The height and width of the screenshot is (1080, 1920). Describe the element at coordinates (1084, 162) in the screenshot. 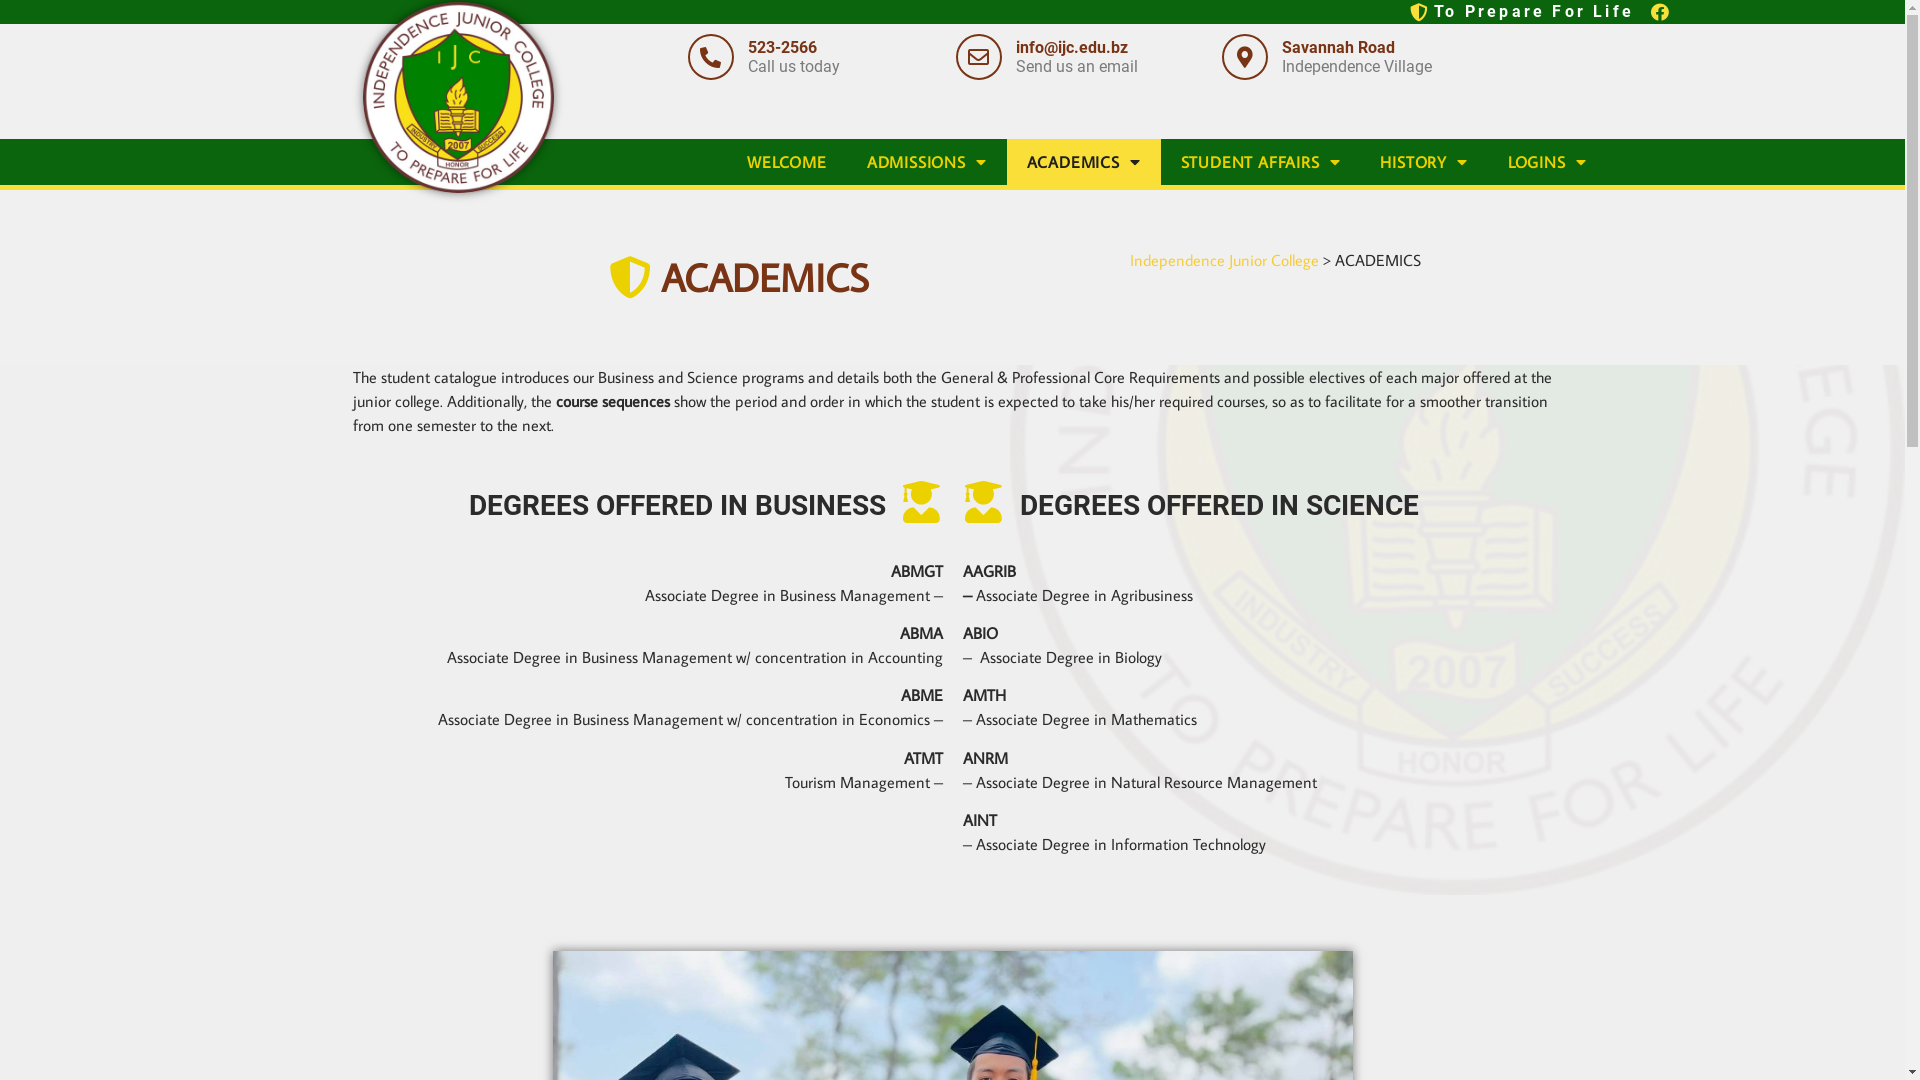

I see `ACADEMICS` at that location.